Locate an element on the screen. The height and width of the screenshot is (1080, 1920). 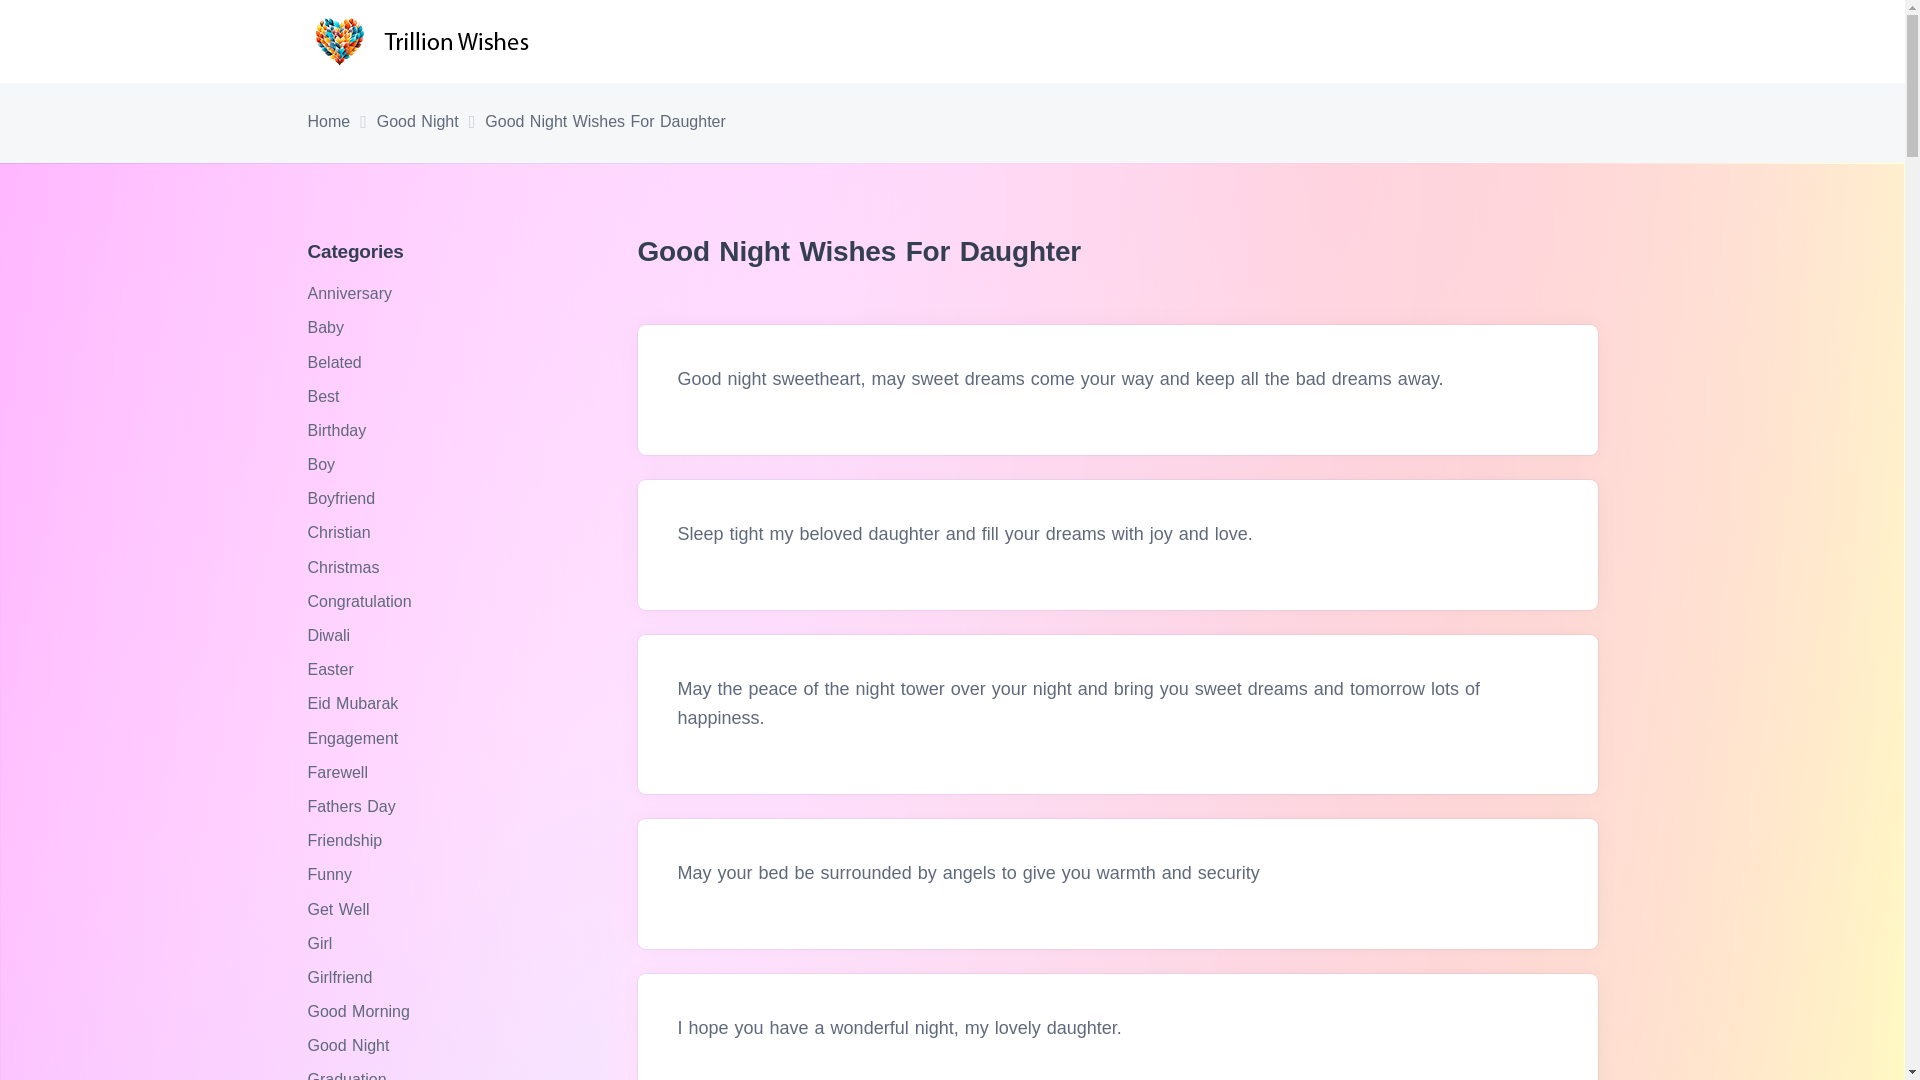
Funny is located at coordinates (332, 874).